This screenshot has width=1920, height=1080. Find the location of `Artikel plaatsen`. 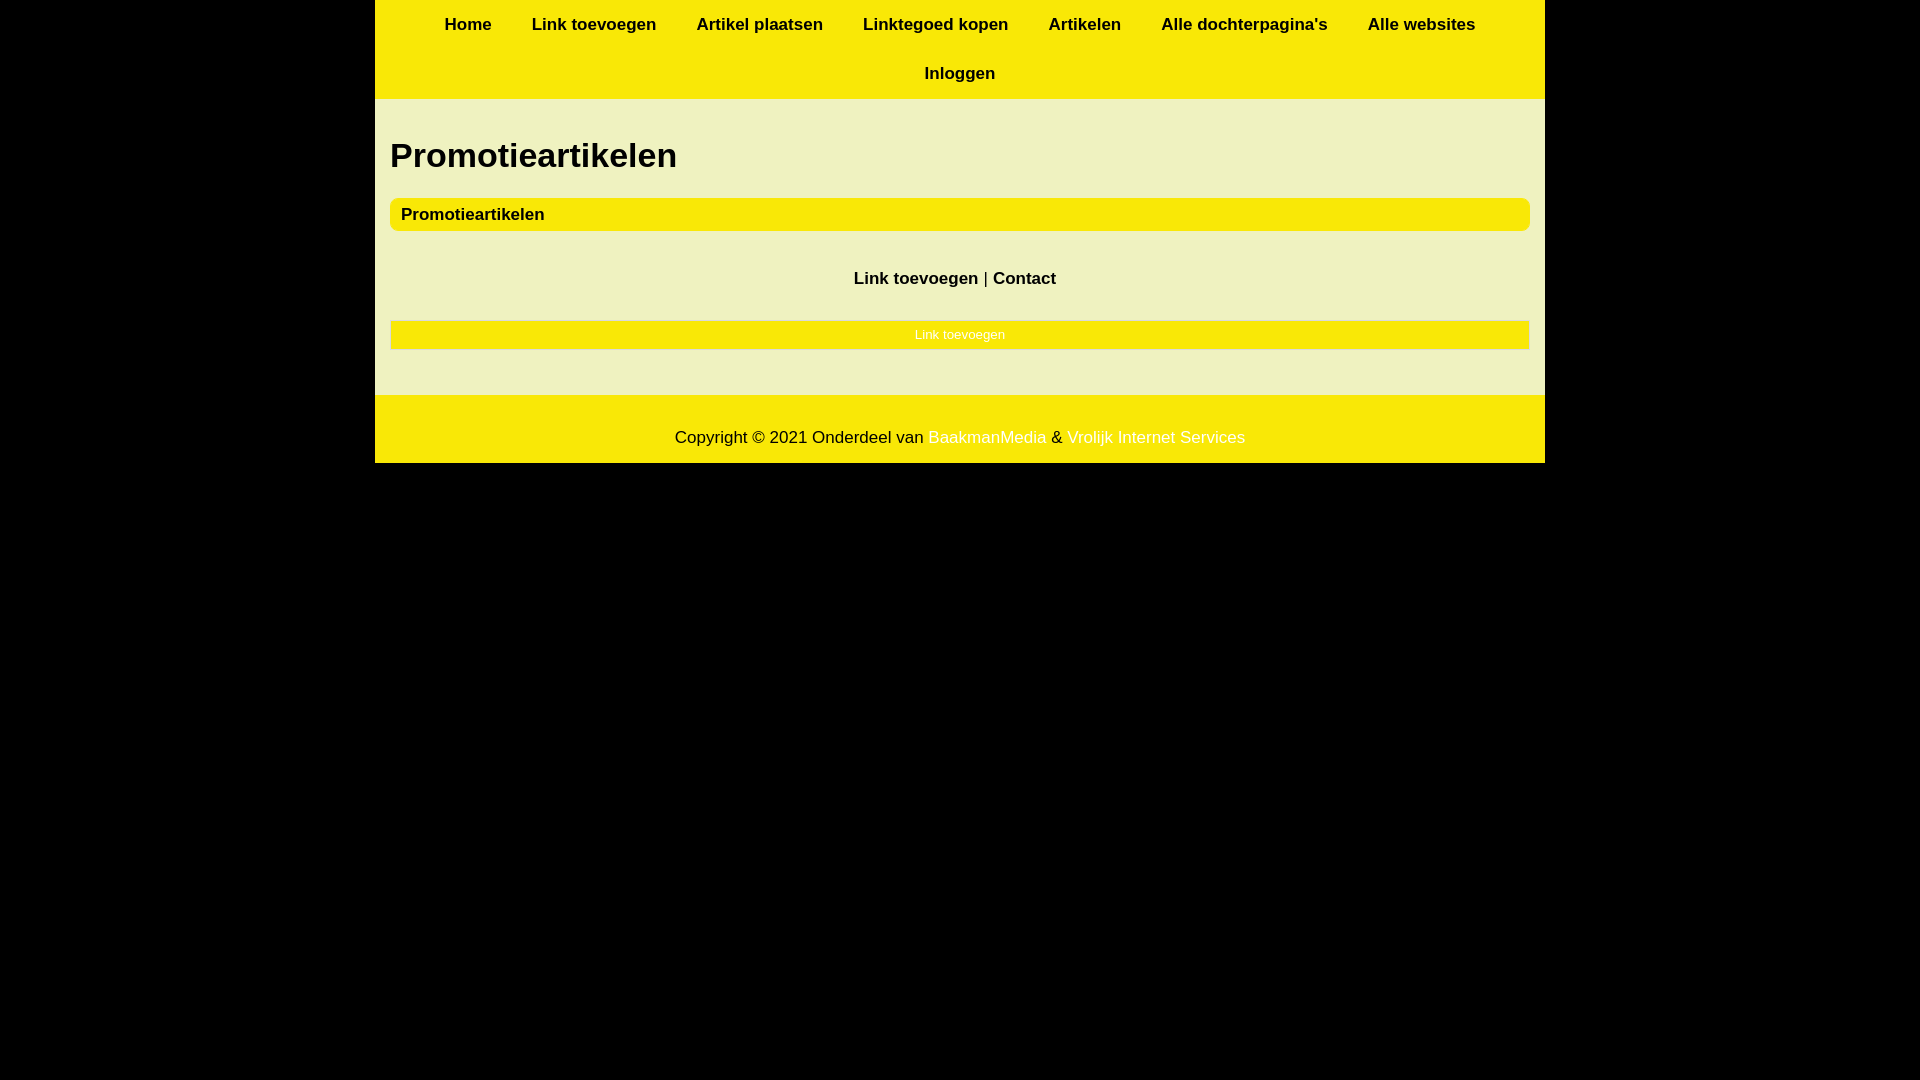

Artikel plaatsen is located at coordinates (760, 24).